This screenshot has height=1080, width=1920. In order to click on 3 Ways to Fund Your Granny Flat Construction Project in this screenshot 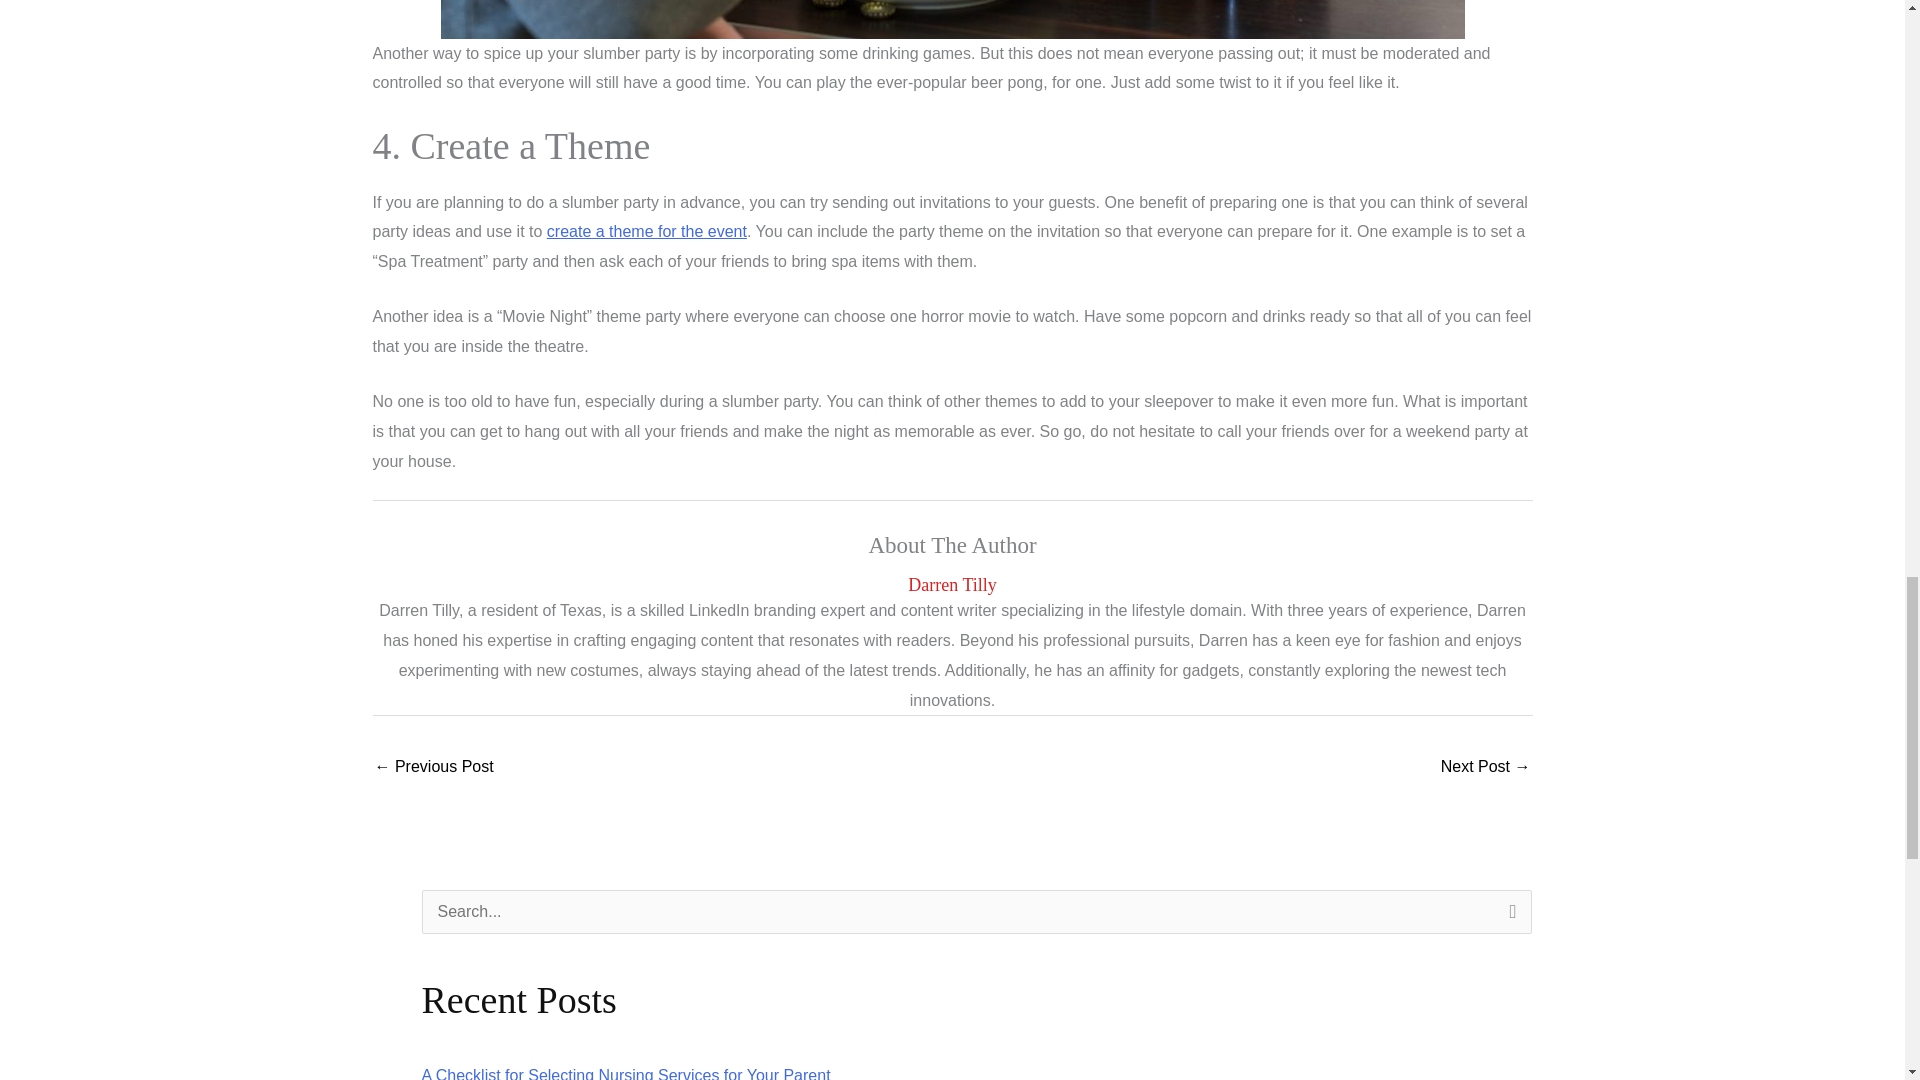, I will do `click(434, 768)`.